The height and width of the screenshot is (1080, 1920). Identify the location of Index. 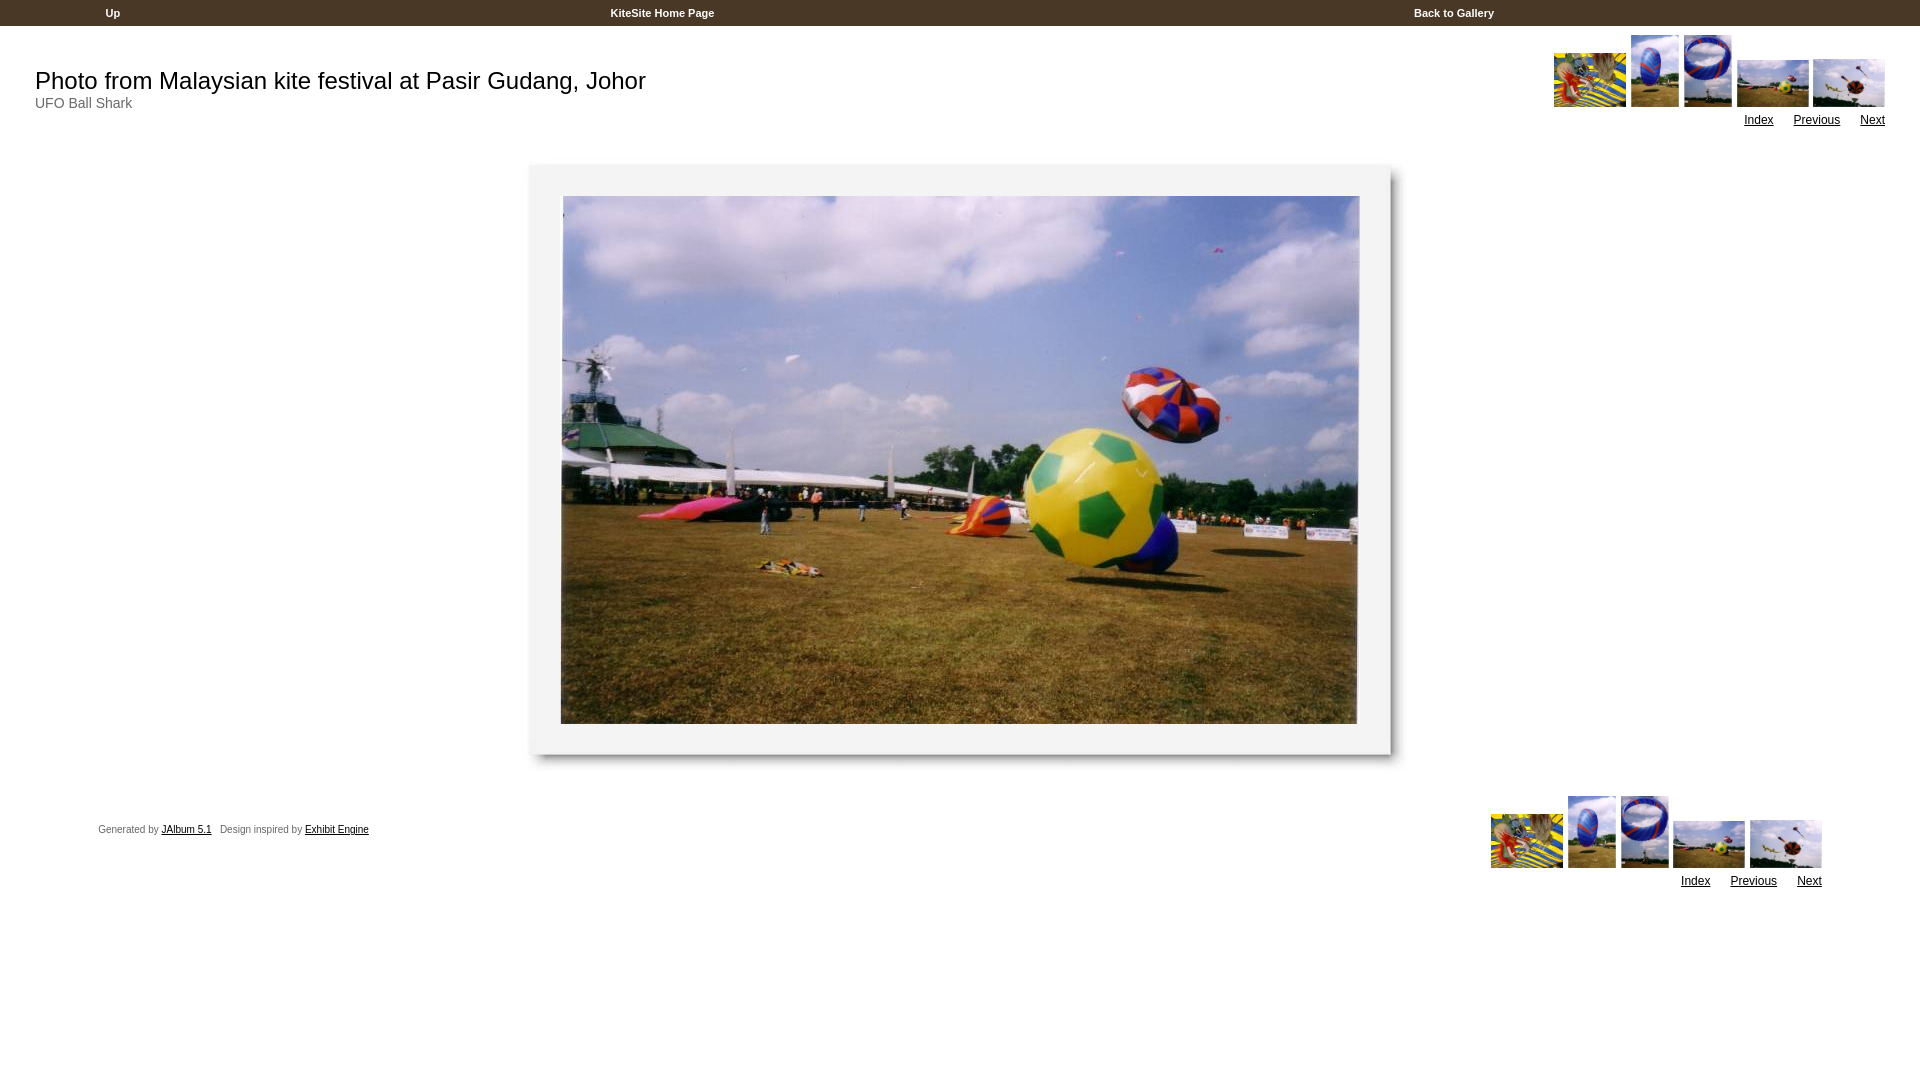
(1758, 120).